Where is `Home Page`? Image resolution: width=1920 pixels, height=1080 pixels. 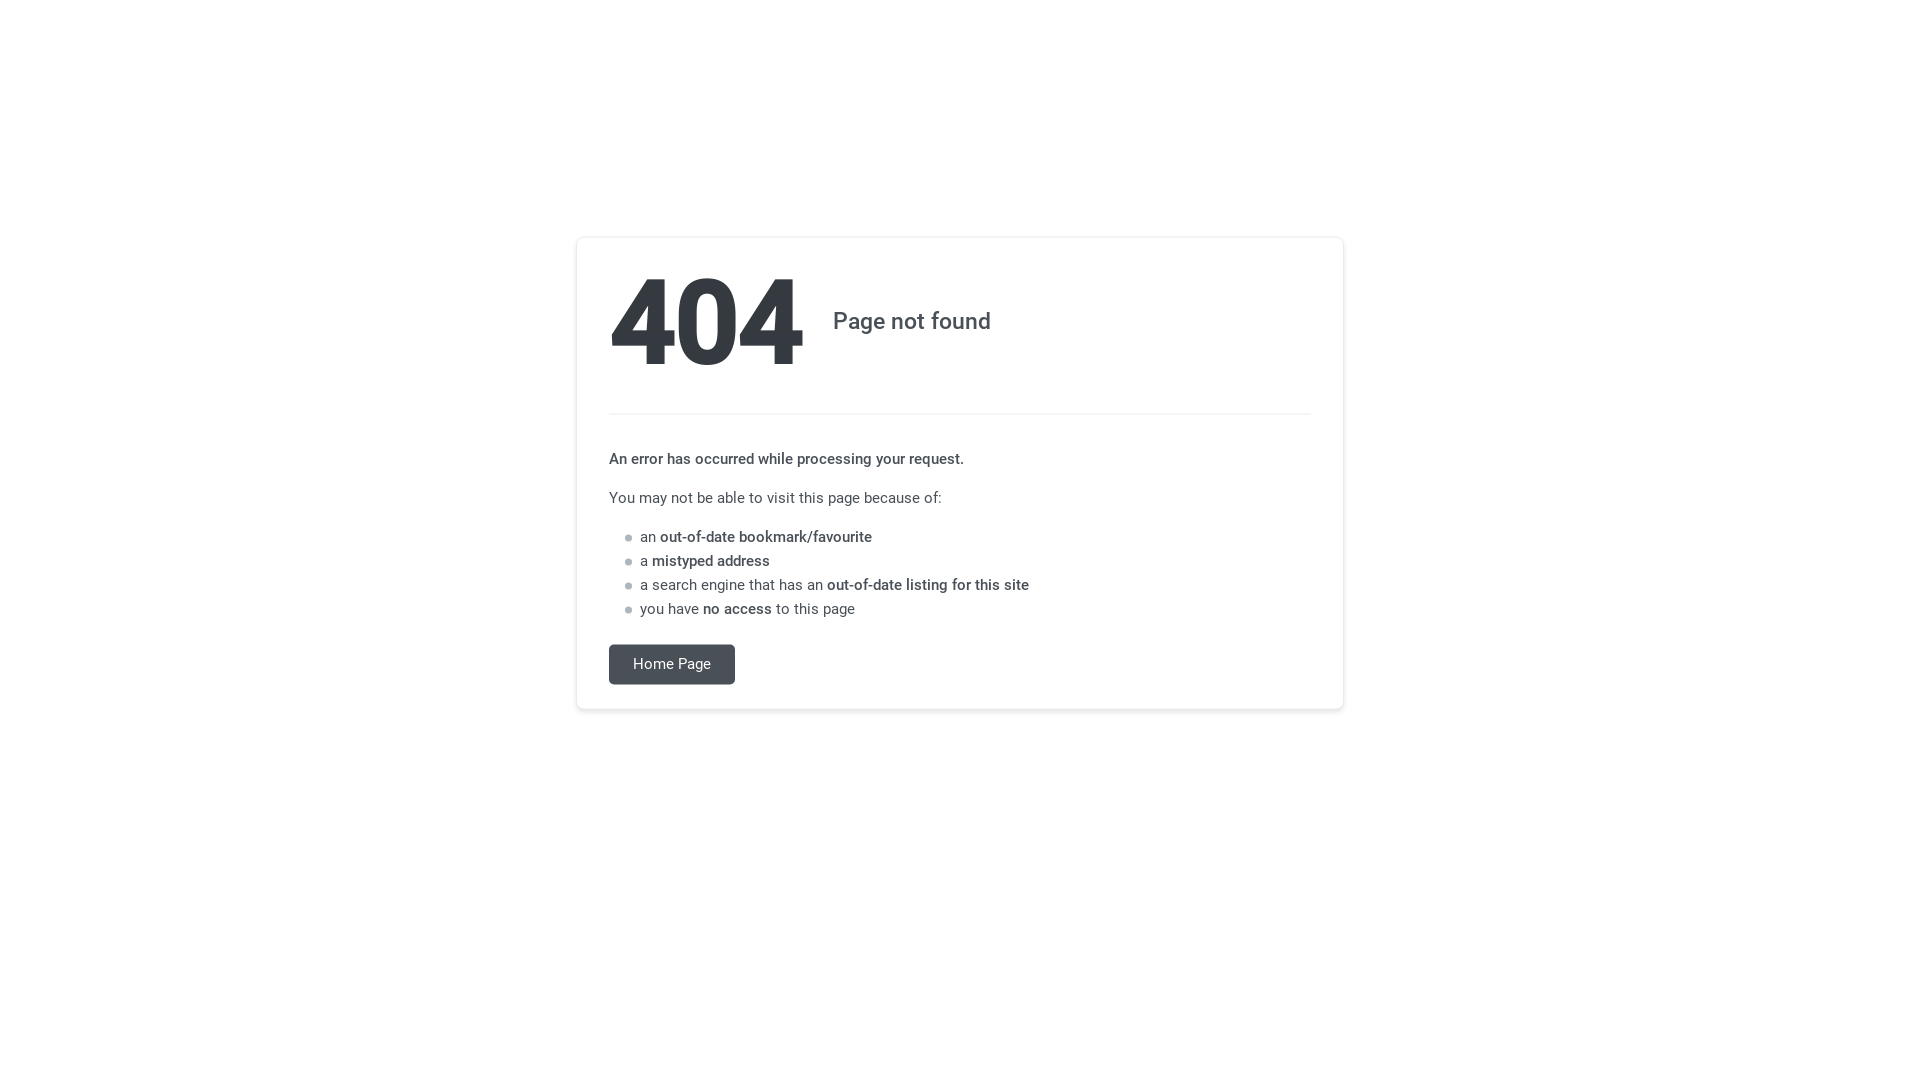 Home Page is located at coordinates (672, 664).